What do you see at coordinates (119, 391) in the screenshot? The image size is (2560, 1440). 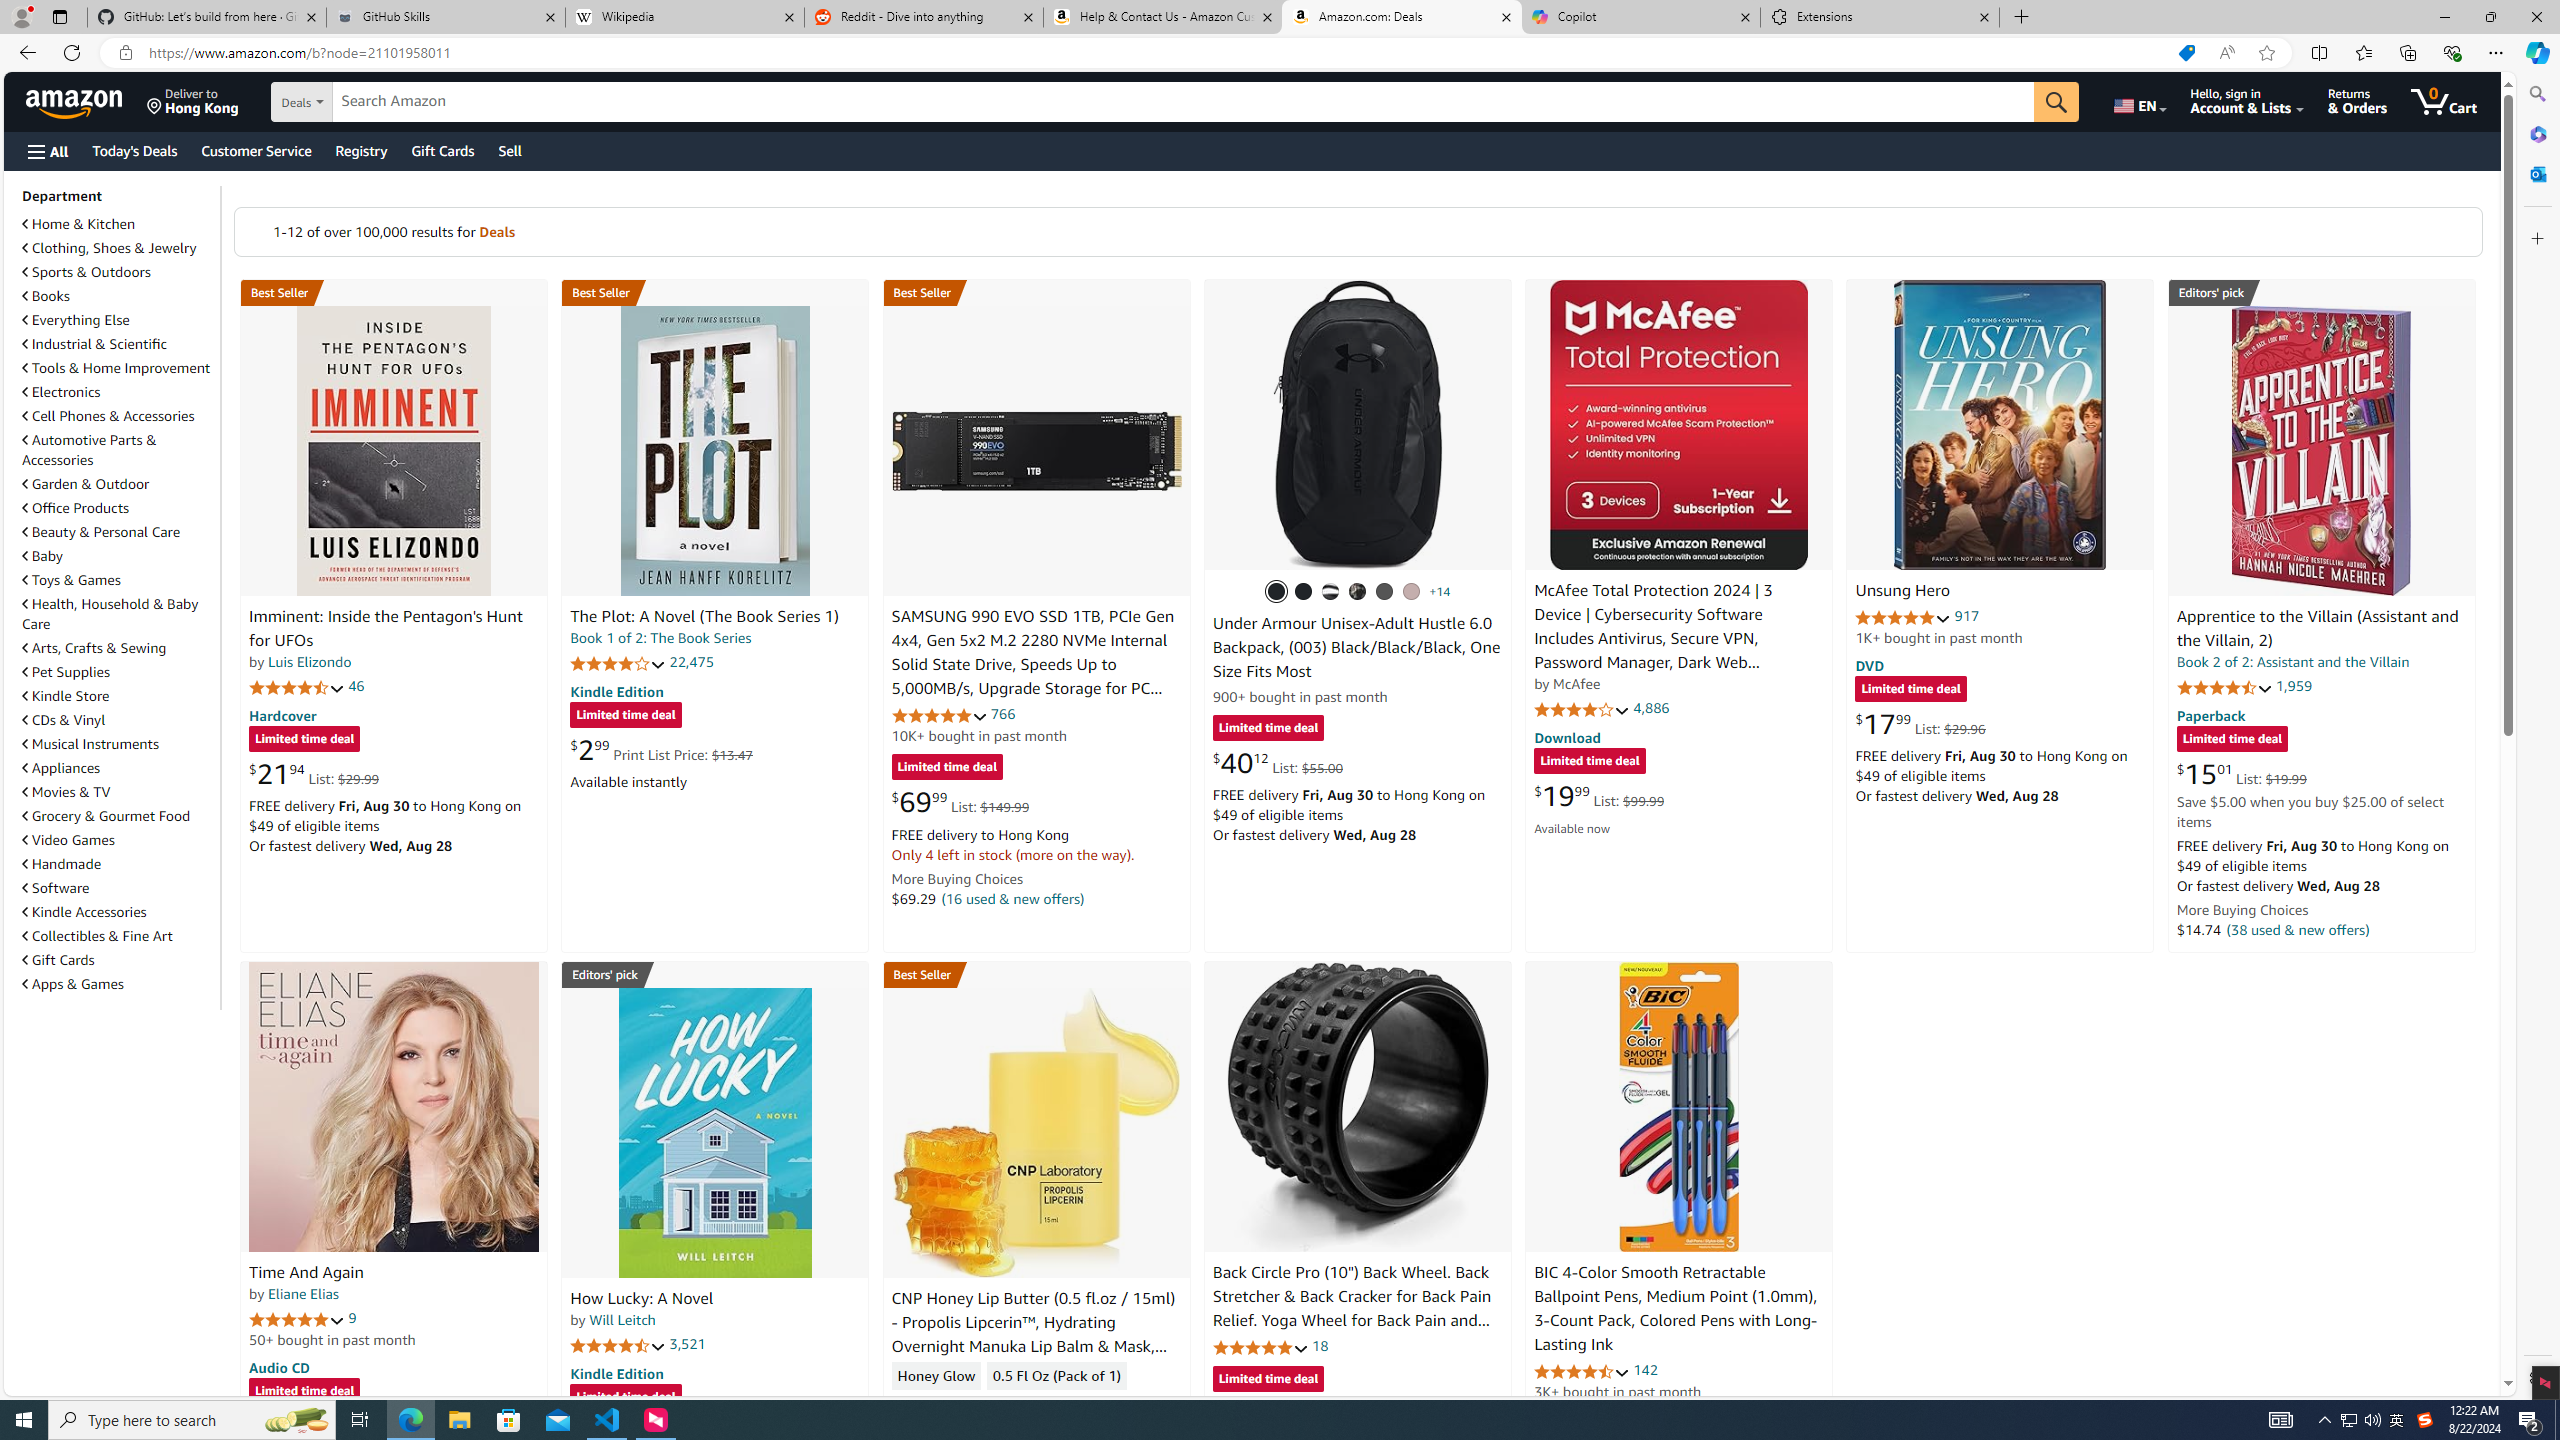 I see `Electronics` at bounding box center [119, 391].